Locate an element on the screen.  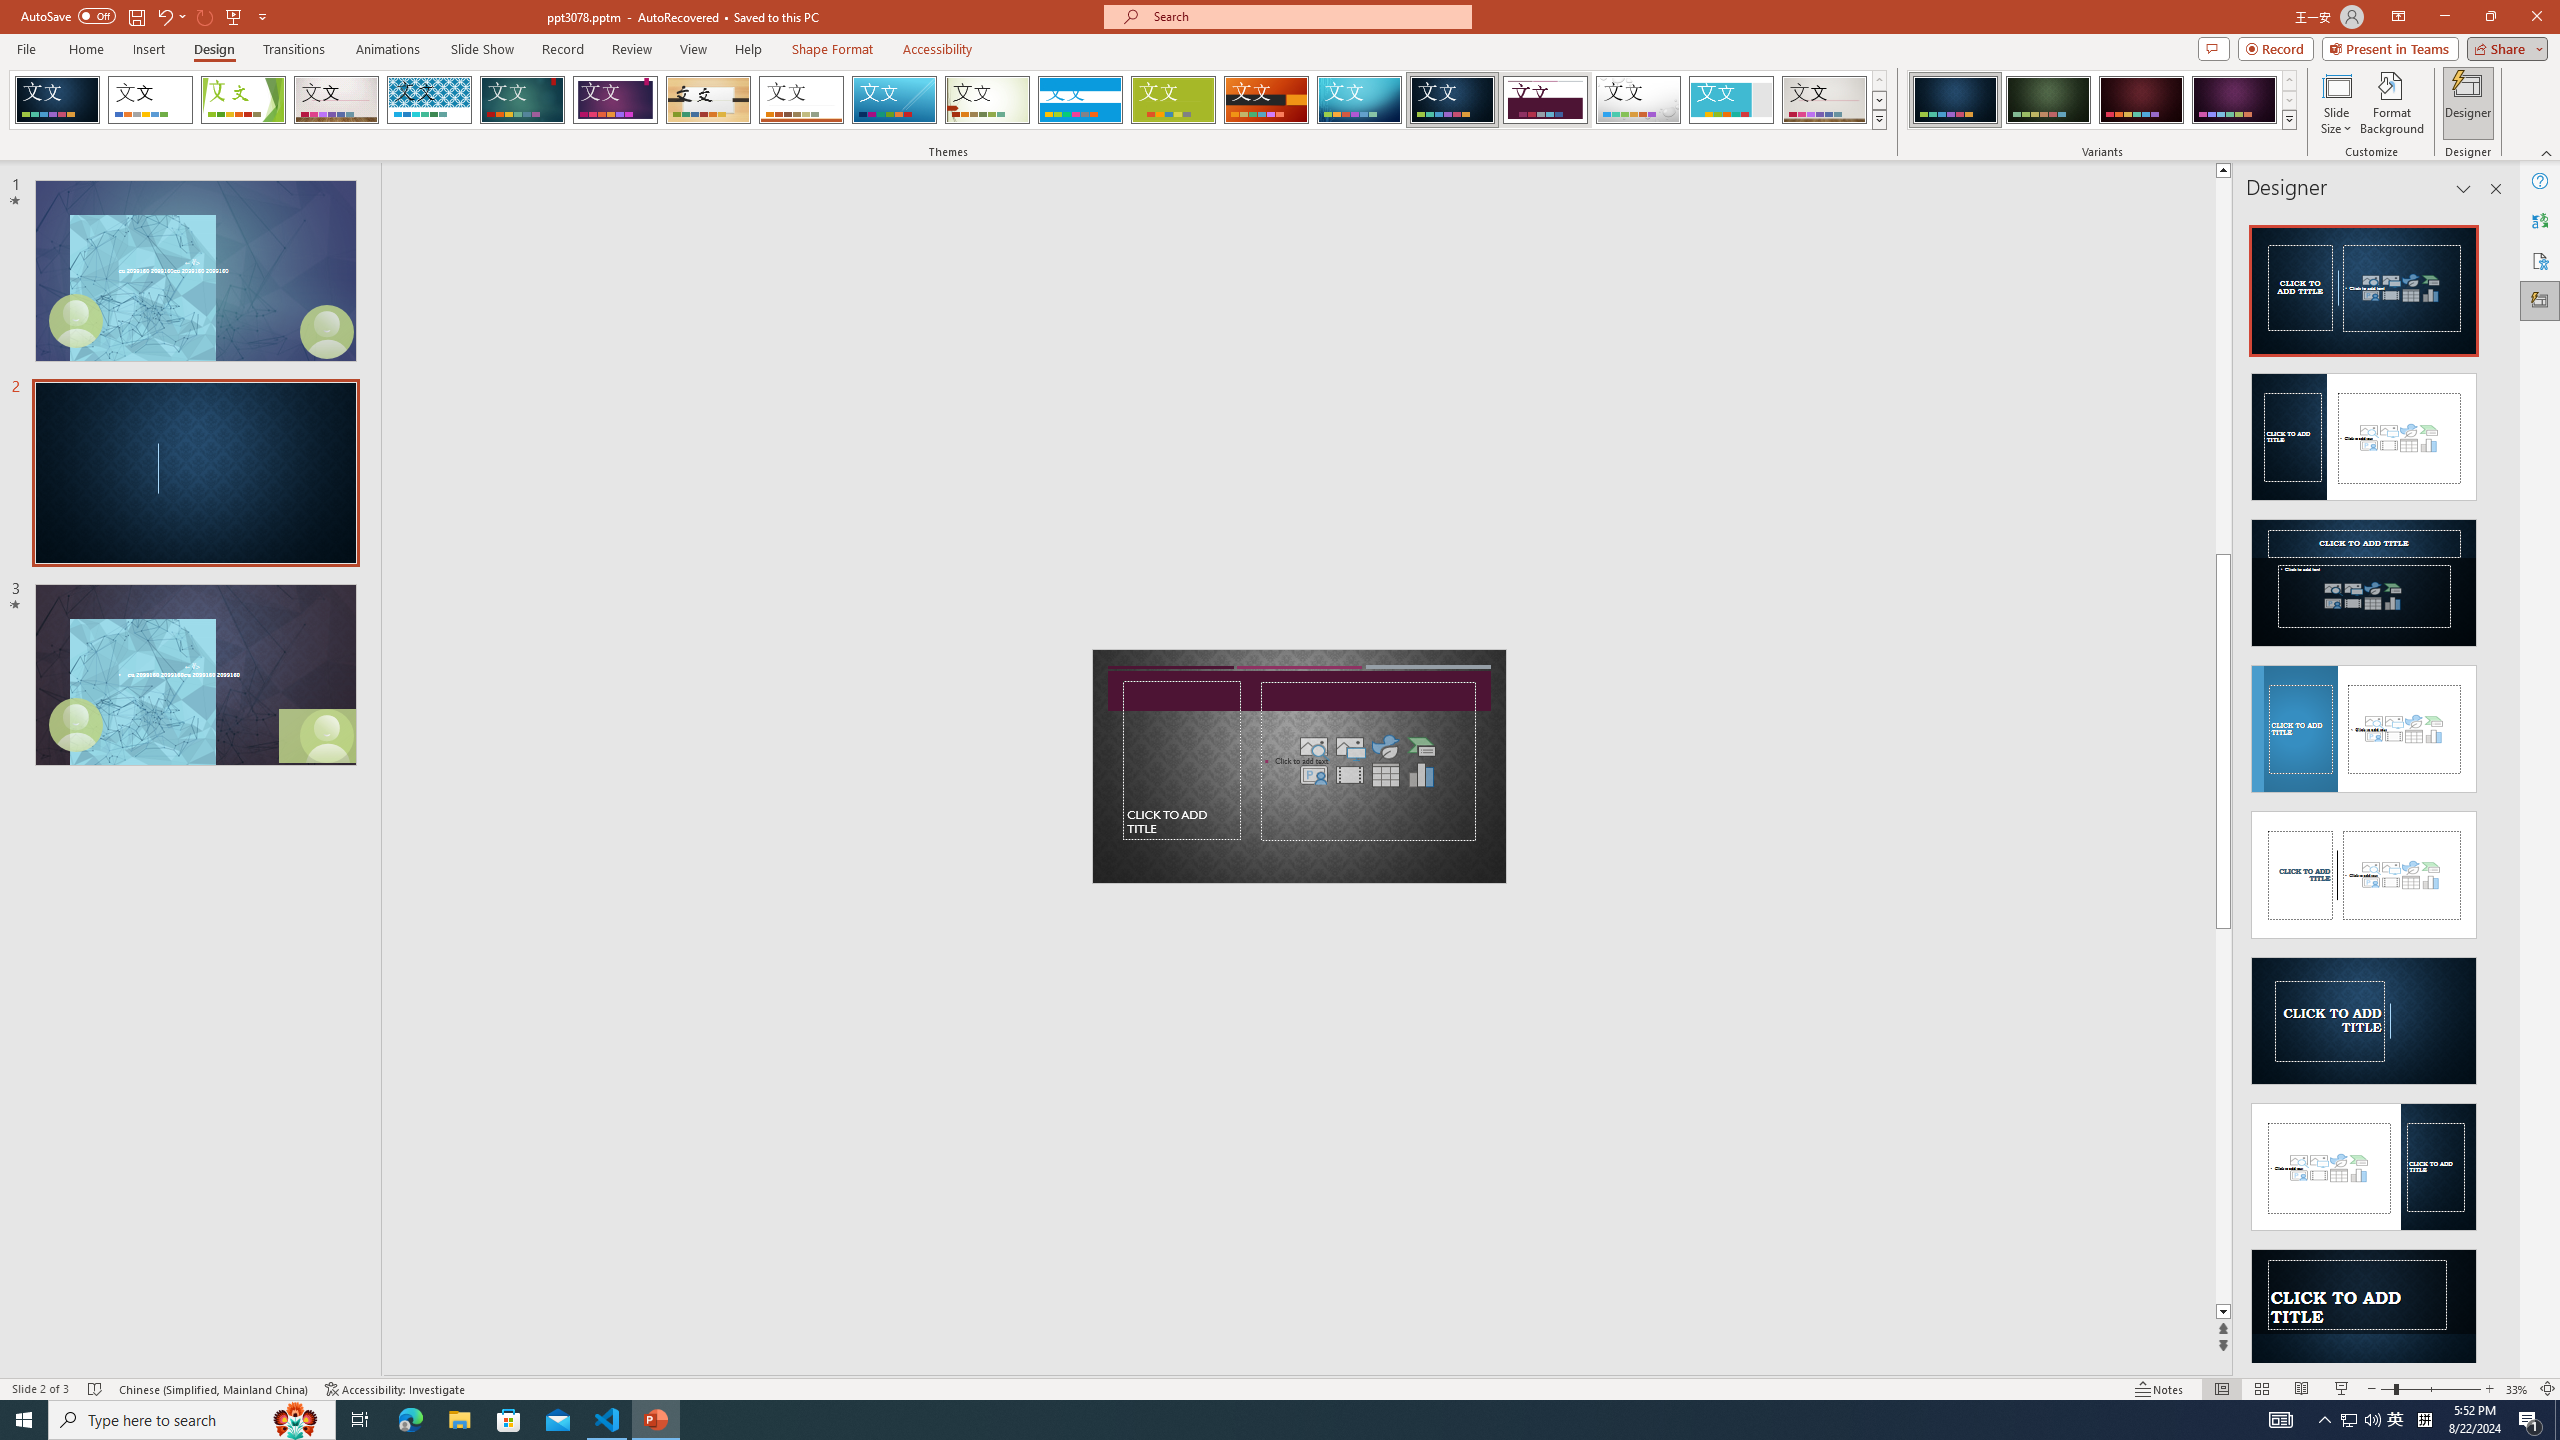
Droplet is located at coordinates (1638, 100).